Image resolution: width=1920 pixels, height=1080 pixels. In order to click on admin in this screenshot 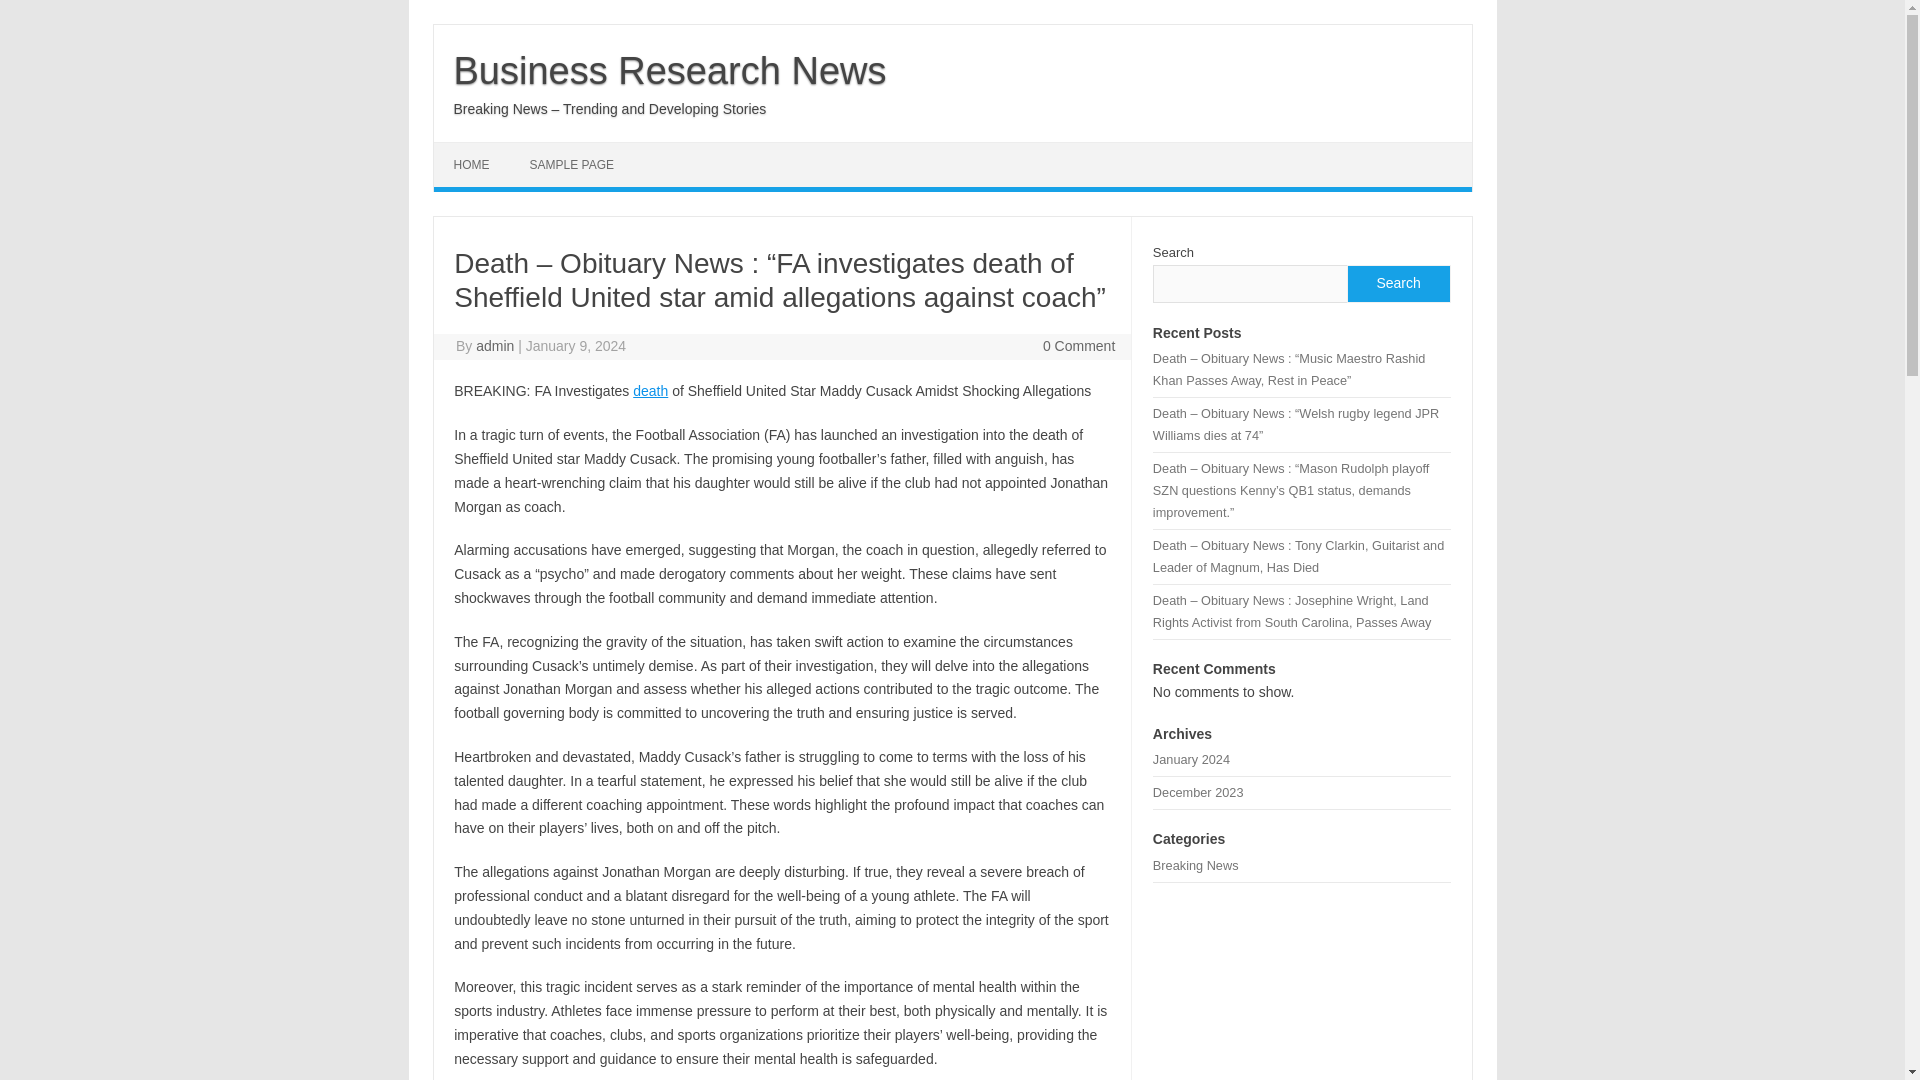, I will do `click(495, 346)`.